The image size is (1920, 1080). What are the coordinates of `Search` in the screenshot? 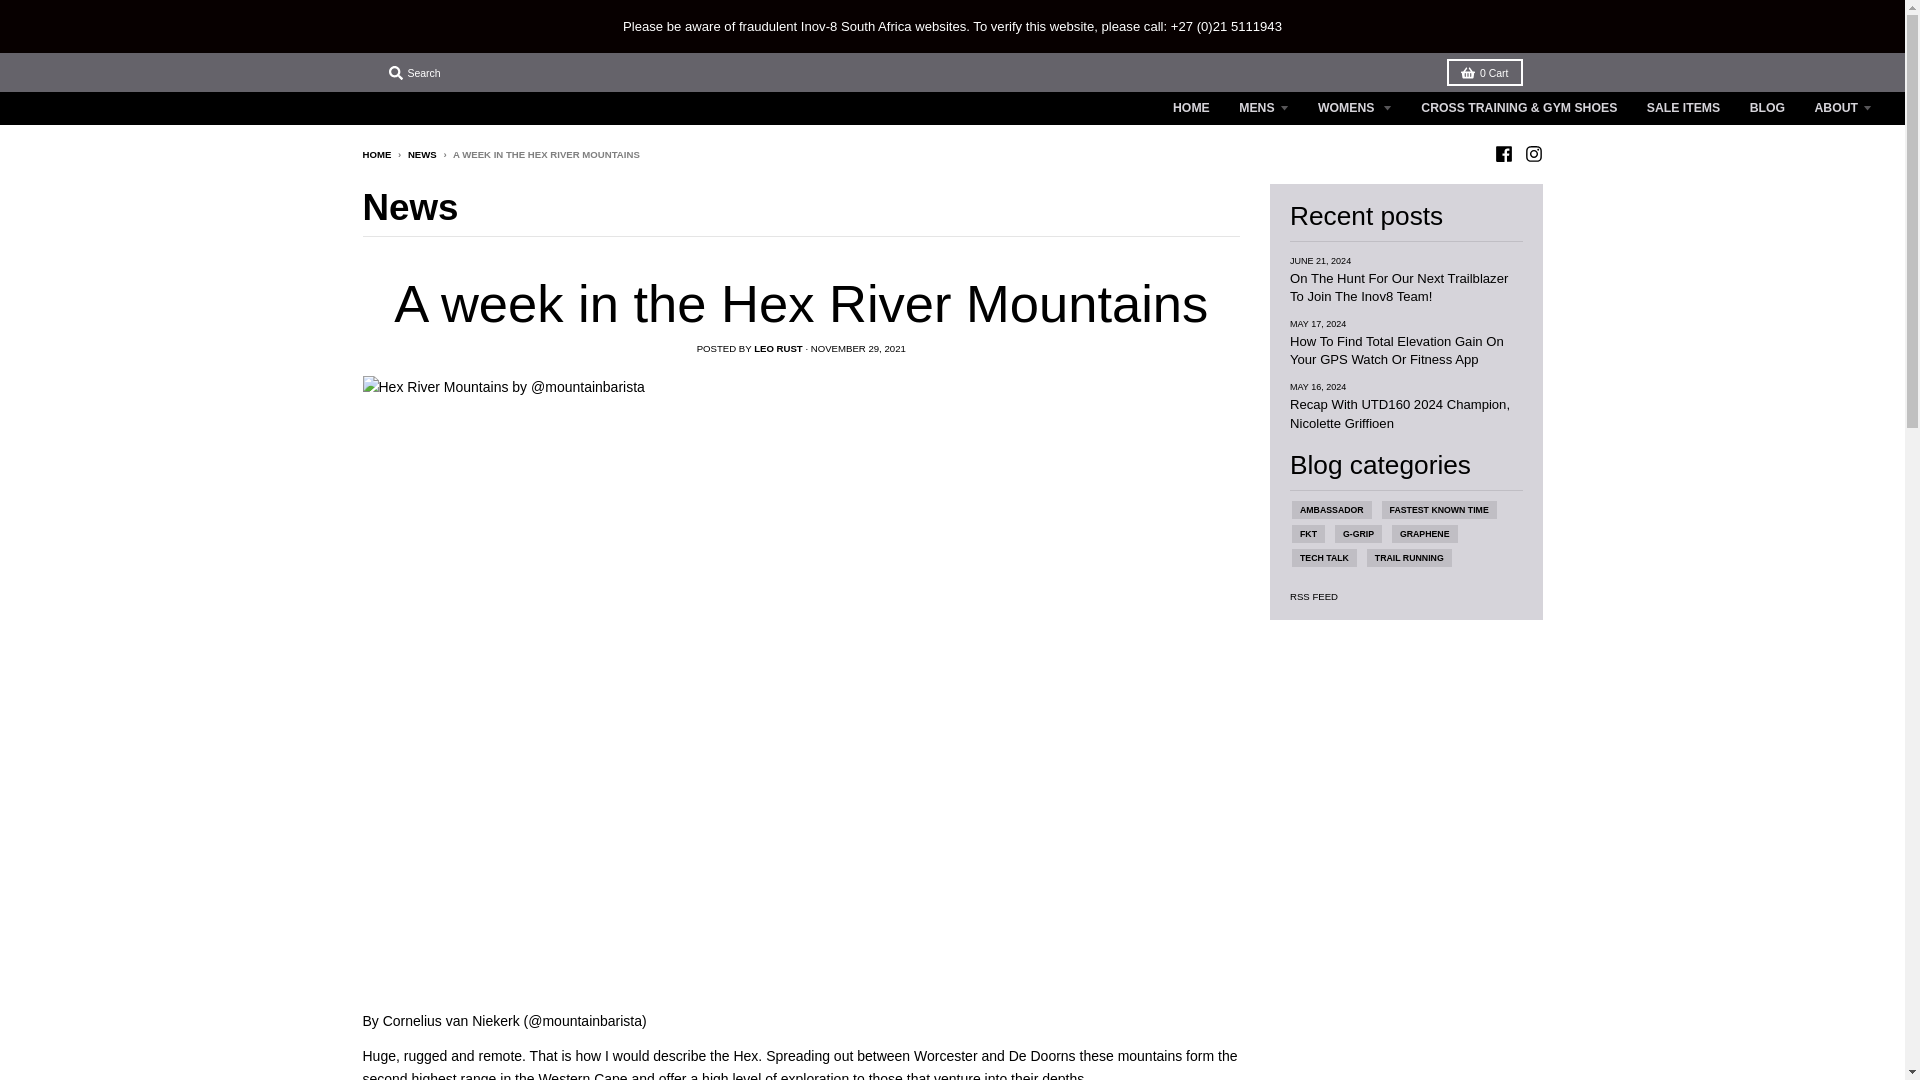 It's located at (414, 72).